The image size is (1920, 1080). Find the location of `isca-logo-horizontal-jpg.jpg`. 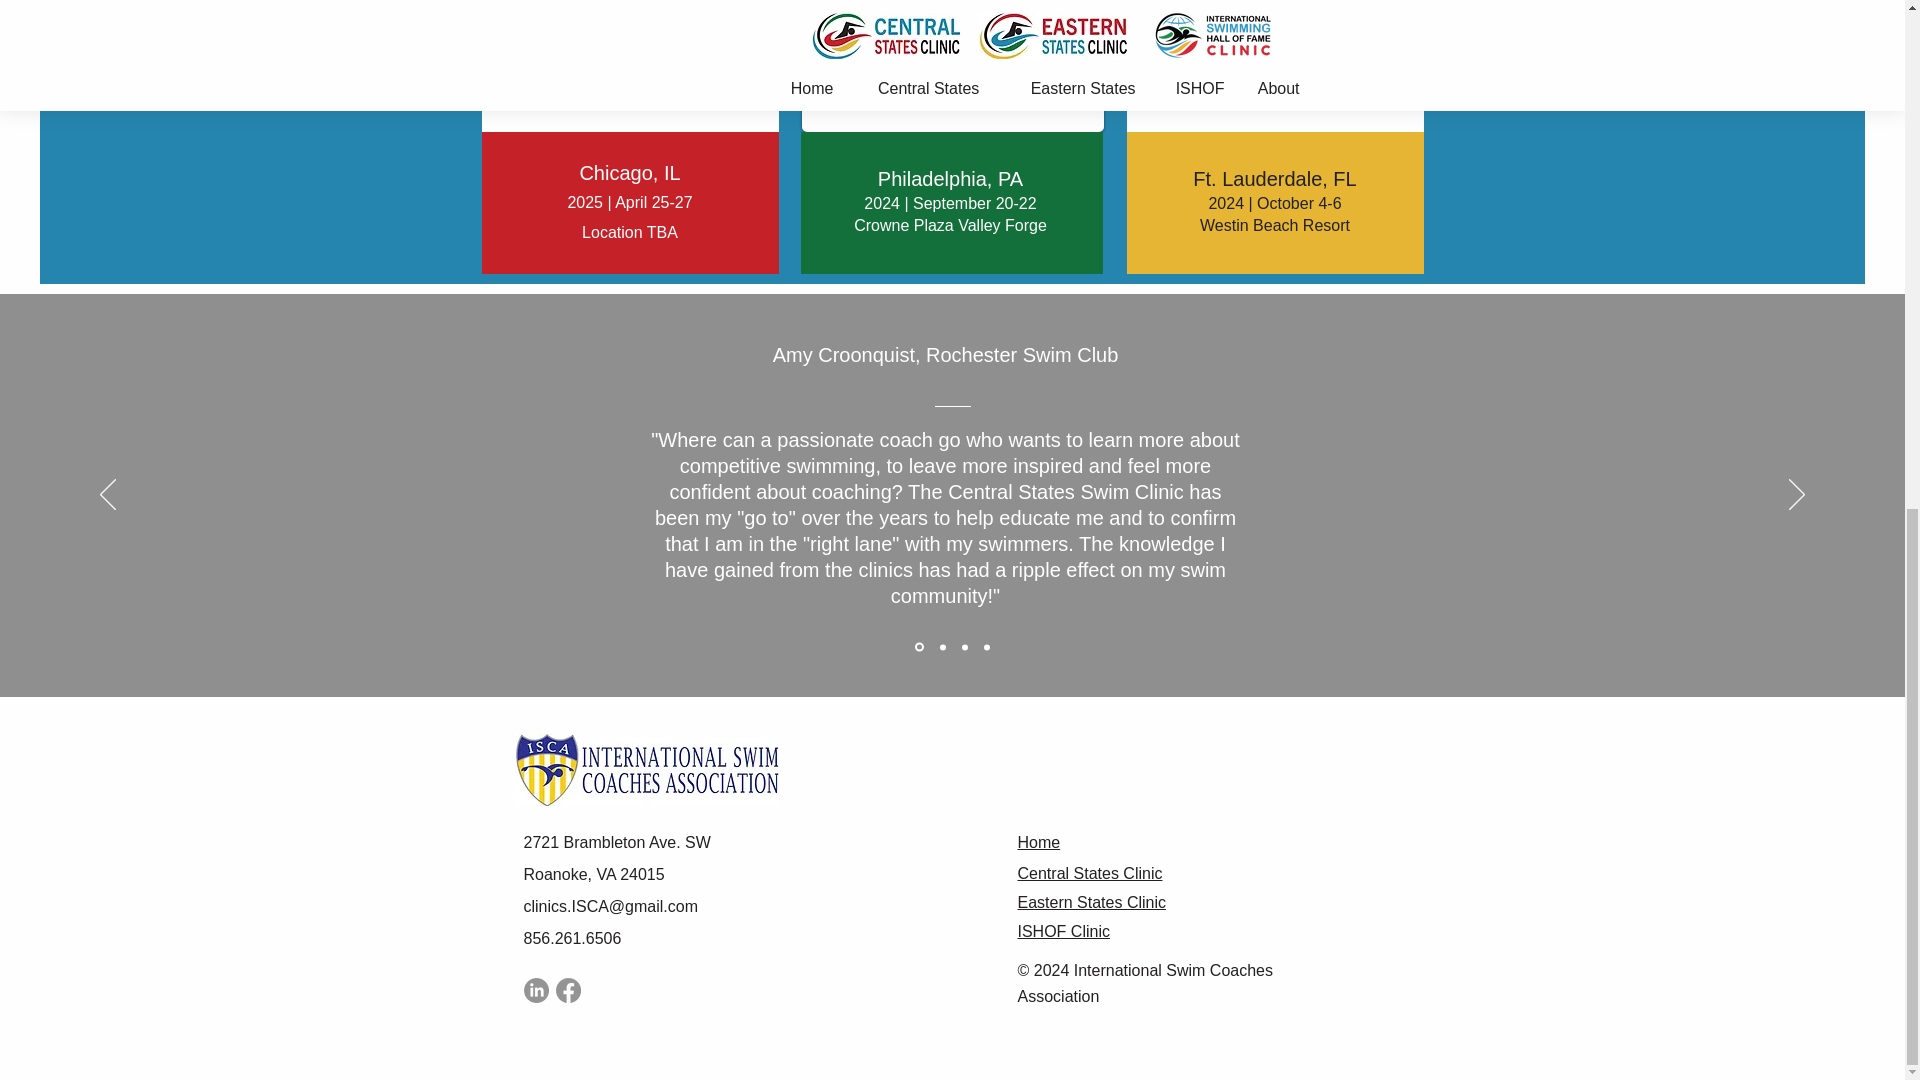

isca-logo-horizontal-jpg.jpg is located at coordinates (646, 770).